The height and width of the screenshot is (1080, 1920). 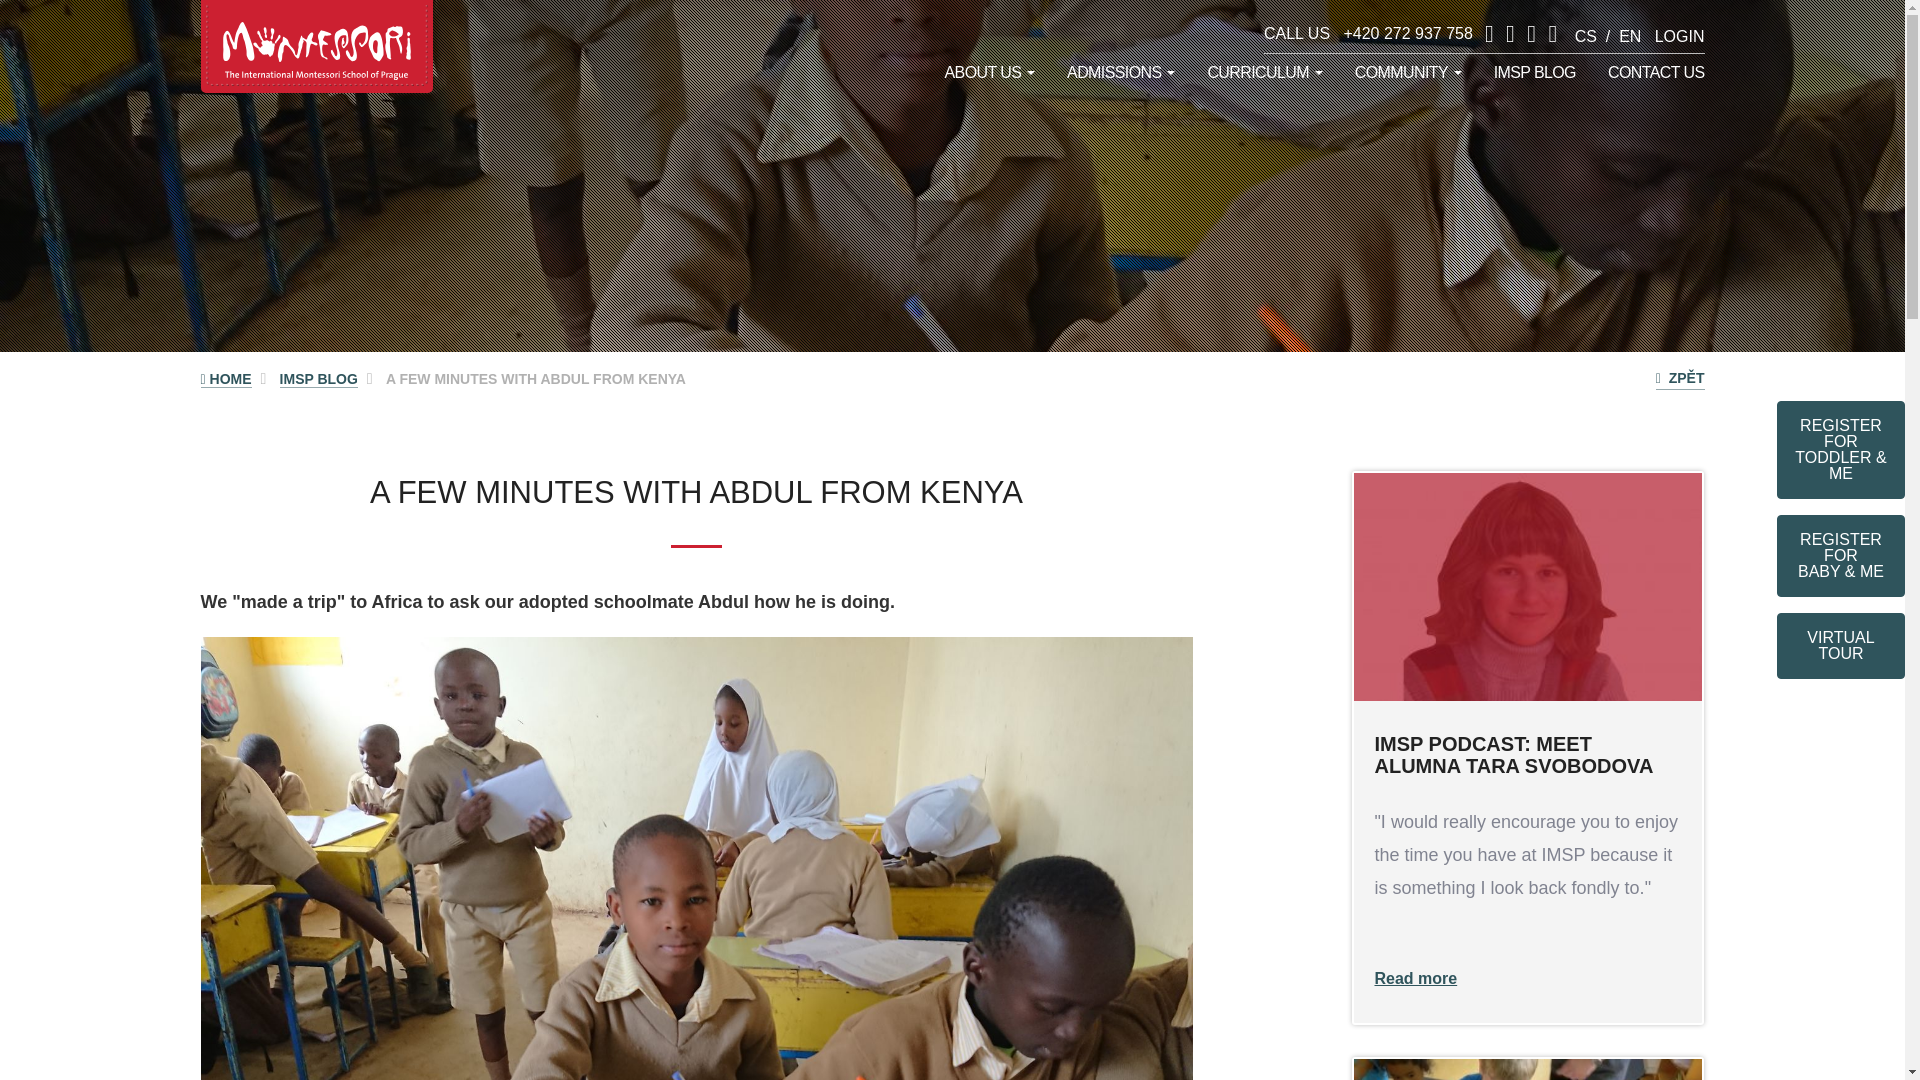 What do you see at coordinates (535, 378) in the screenshot?
I see `A FEW MINUTES WITH ABDUL FROM KENYA` at bounding box center [535, 378].